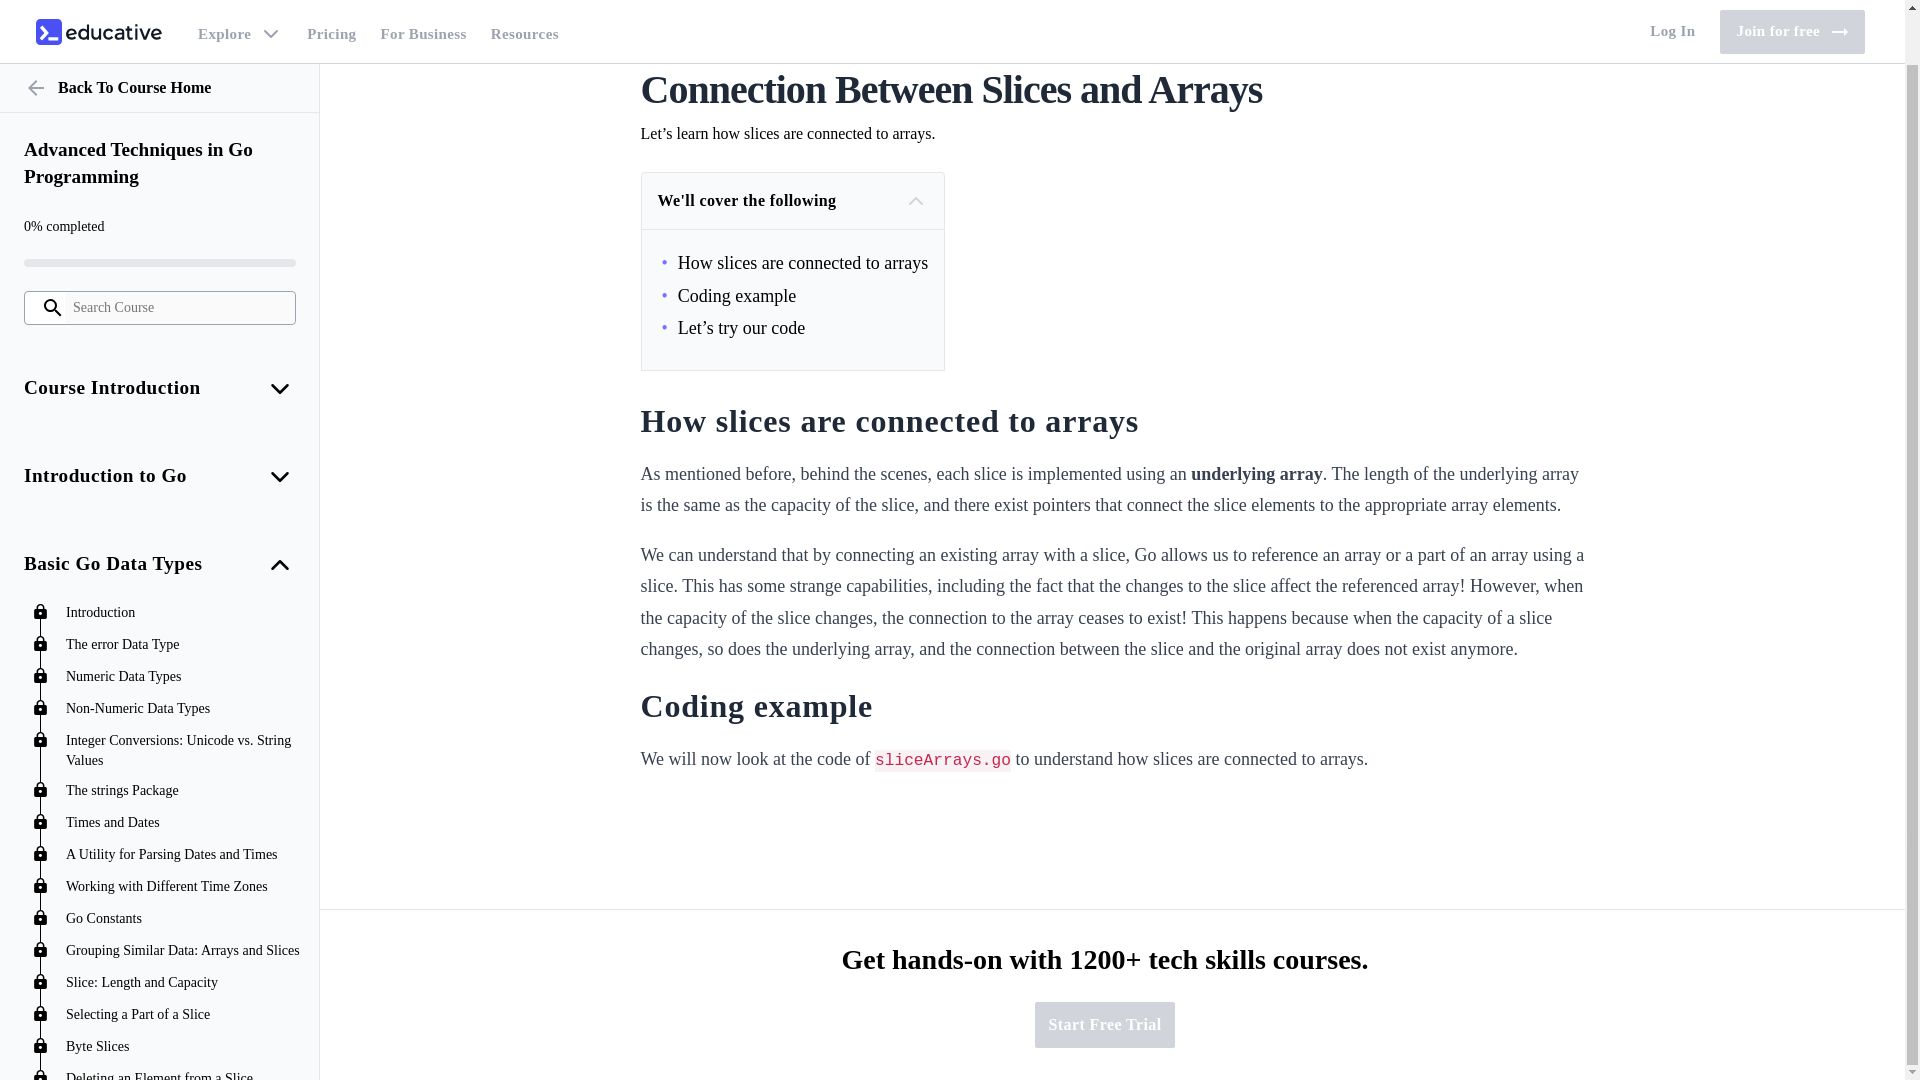 The height and width of the screenshot is (1080, 1920). What do you see at coordinates (1672, 4) in the screenshot?
I see `Log In` at bounding box center [1672, 4].